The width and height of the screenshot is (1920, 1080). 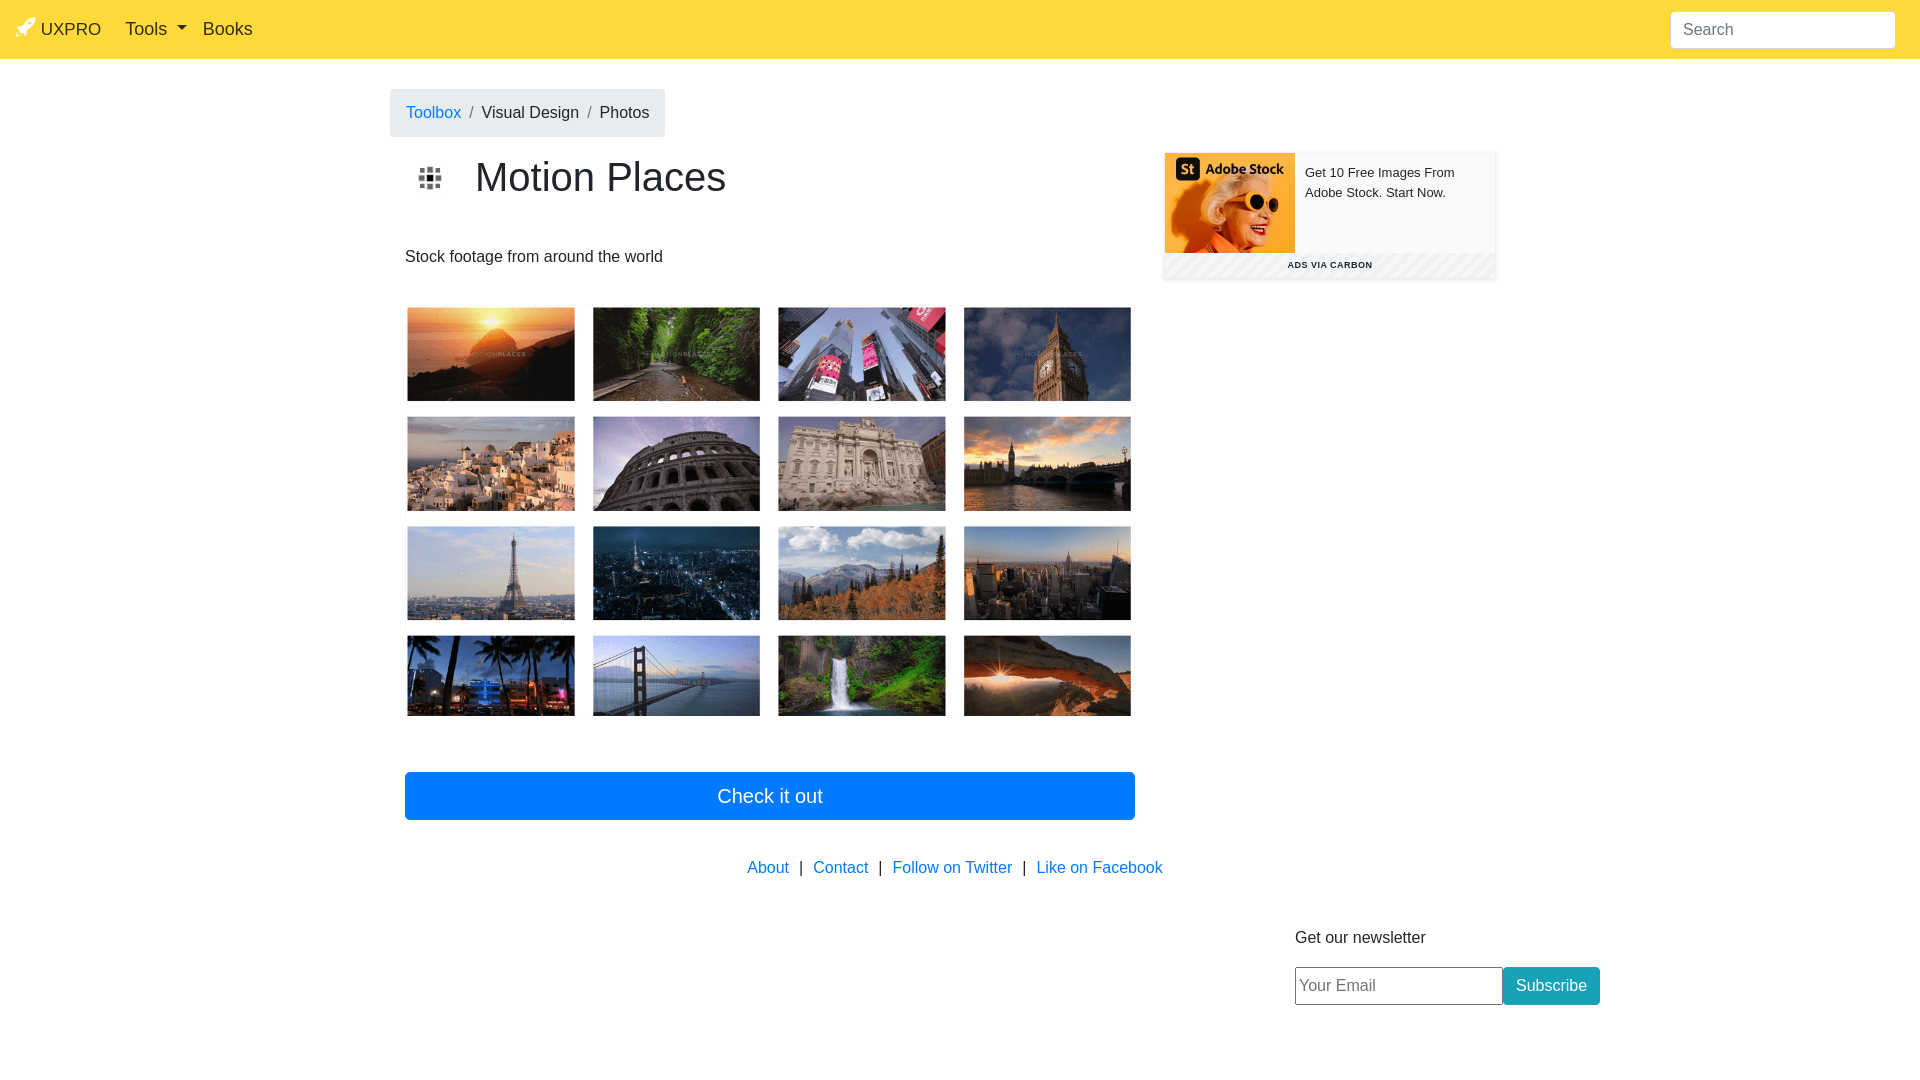 I want to click on Toolbox, so click(x=434, y=112).